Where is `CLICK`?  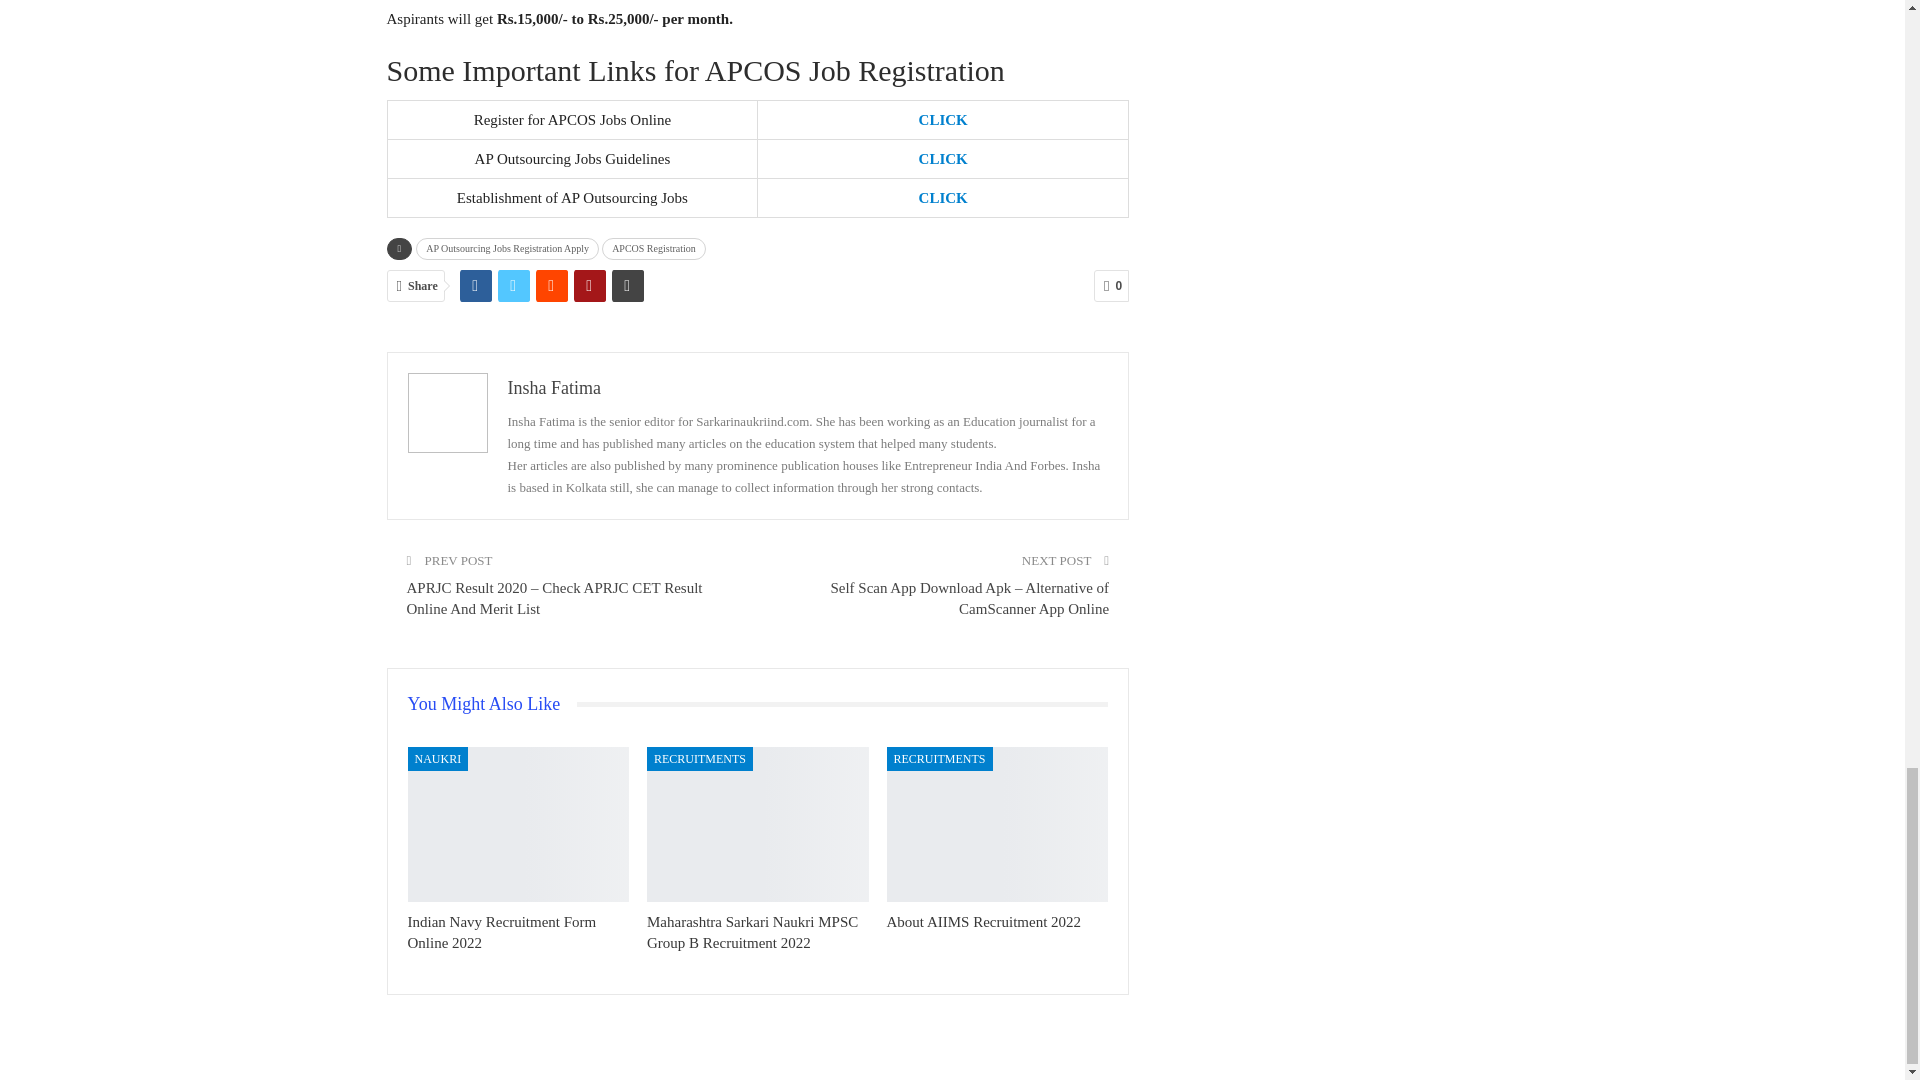
CLICK is located at coordinates (943, 198).